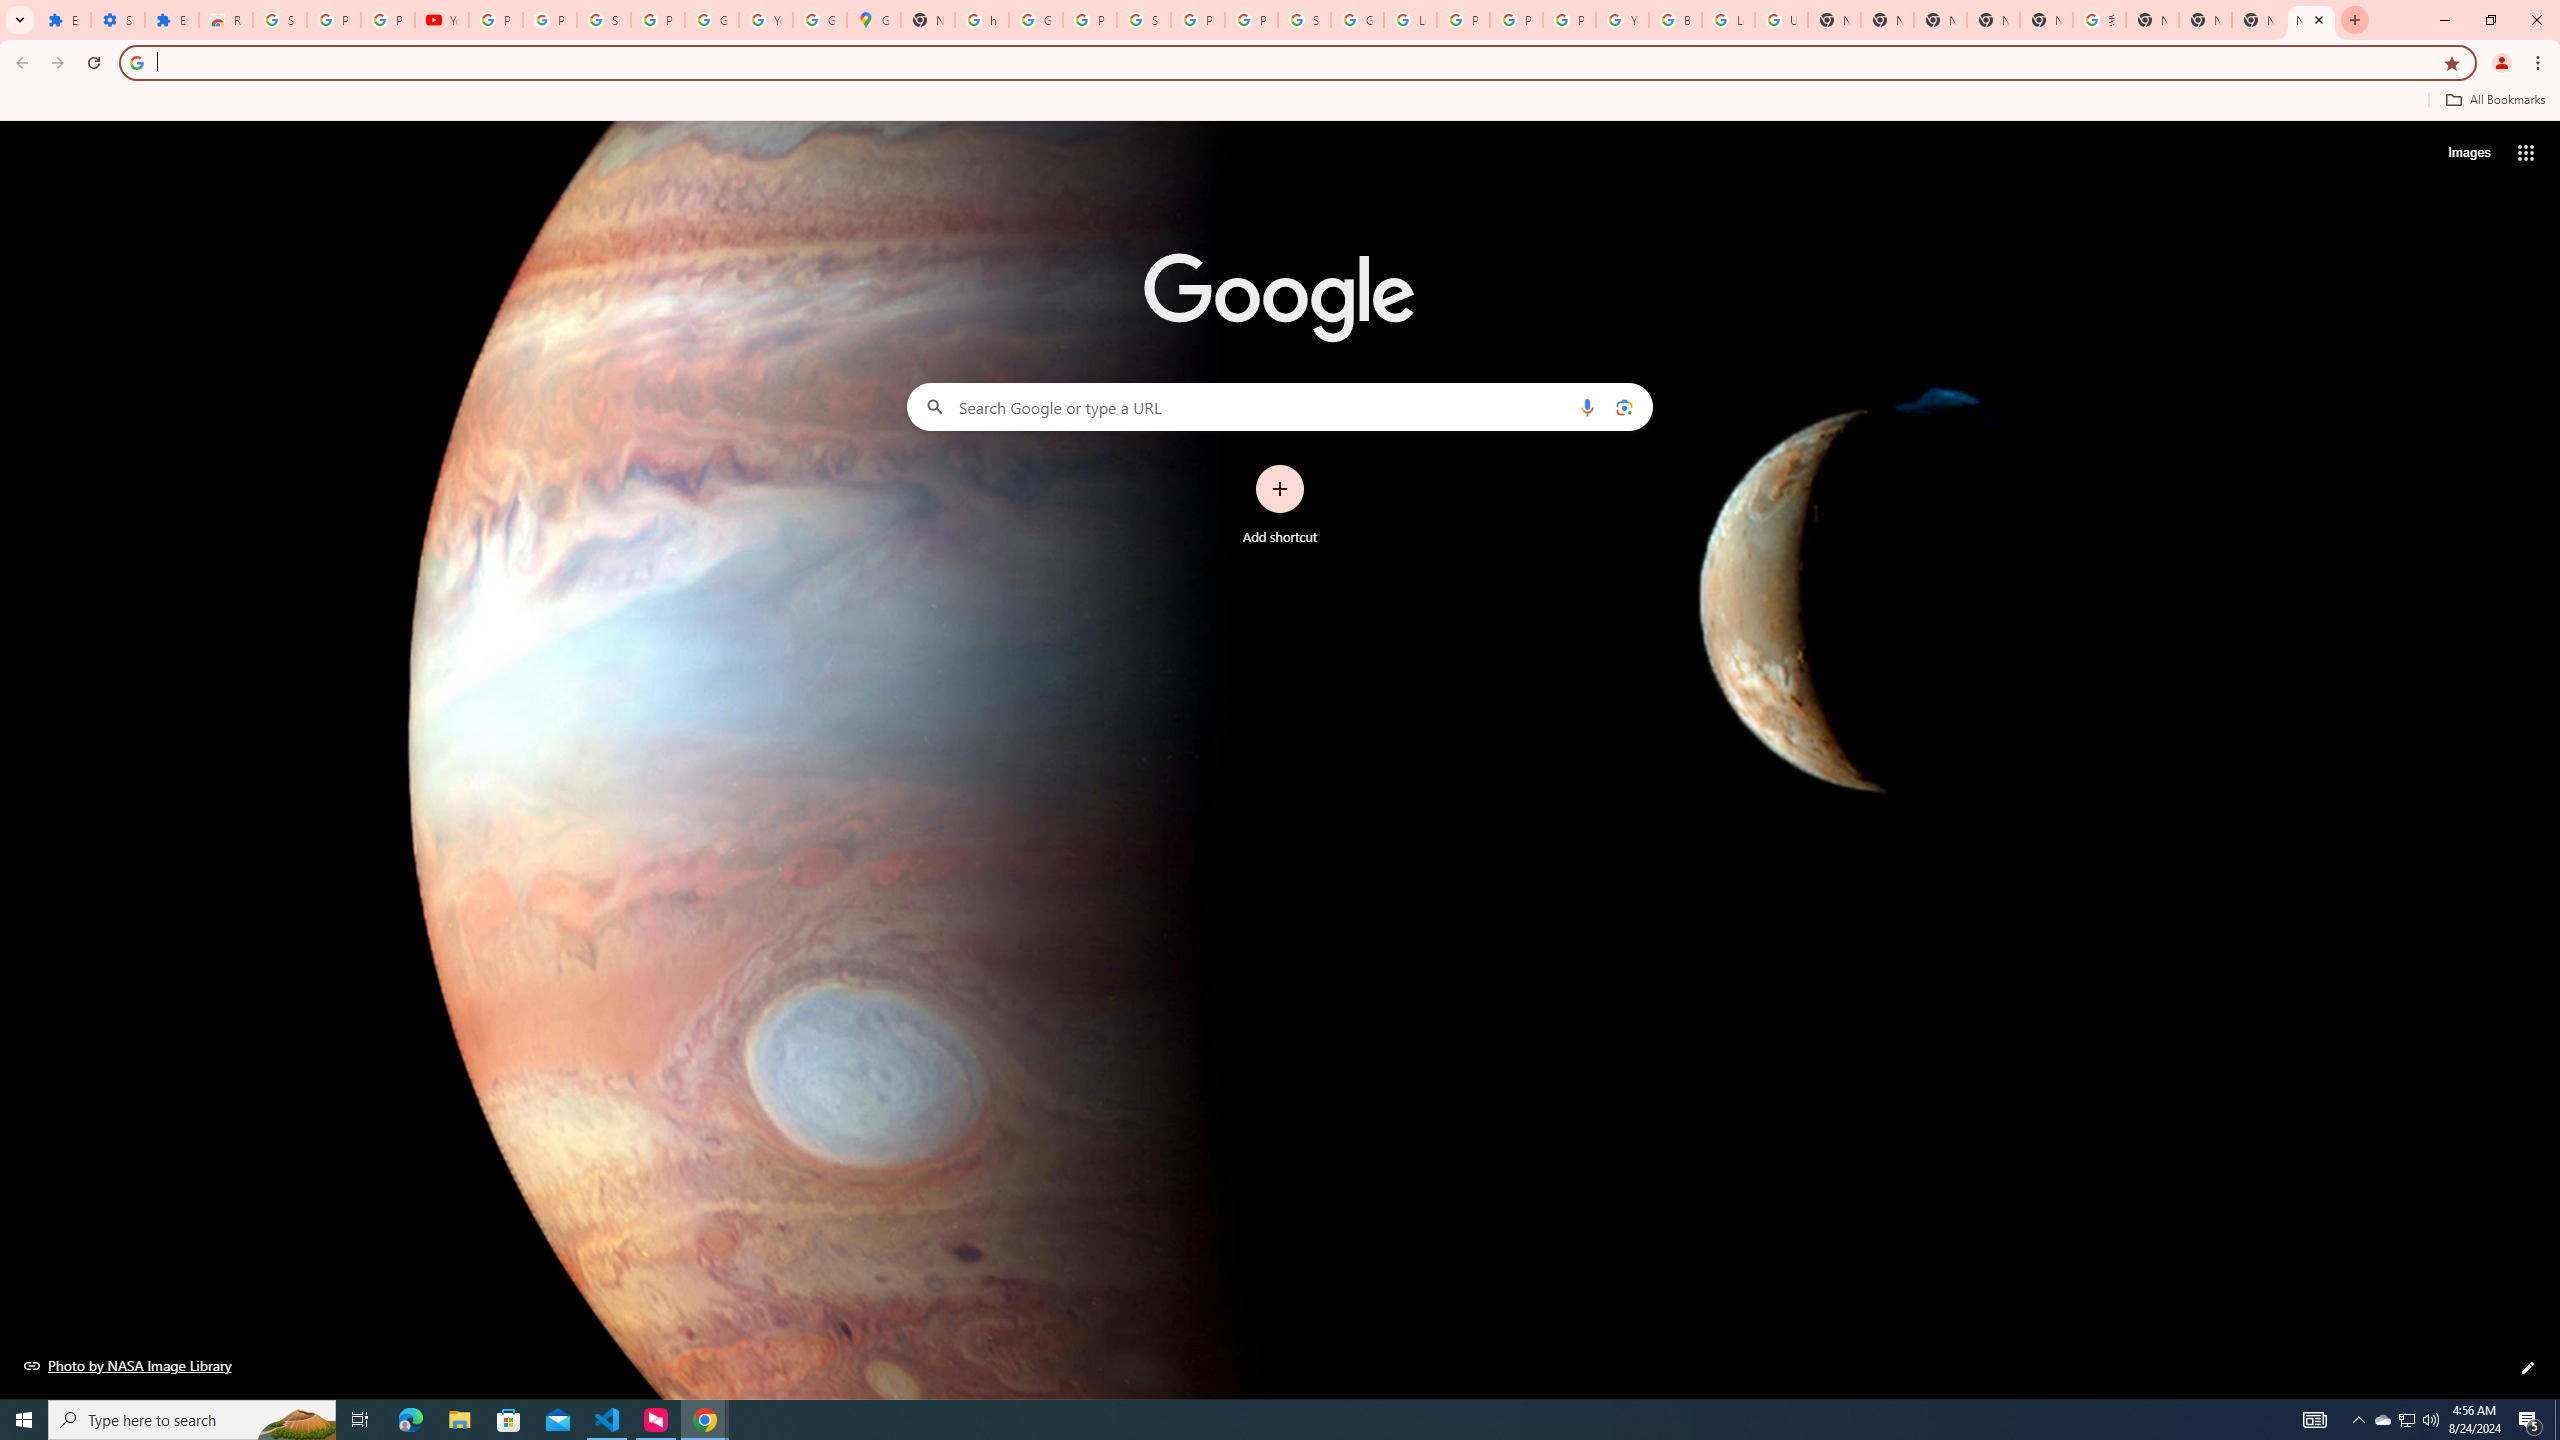 This screenshot has width=2560, height=1440. I want to click on Sign in - Google Accounts, so click(1304, 20).